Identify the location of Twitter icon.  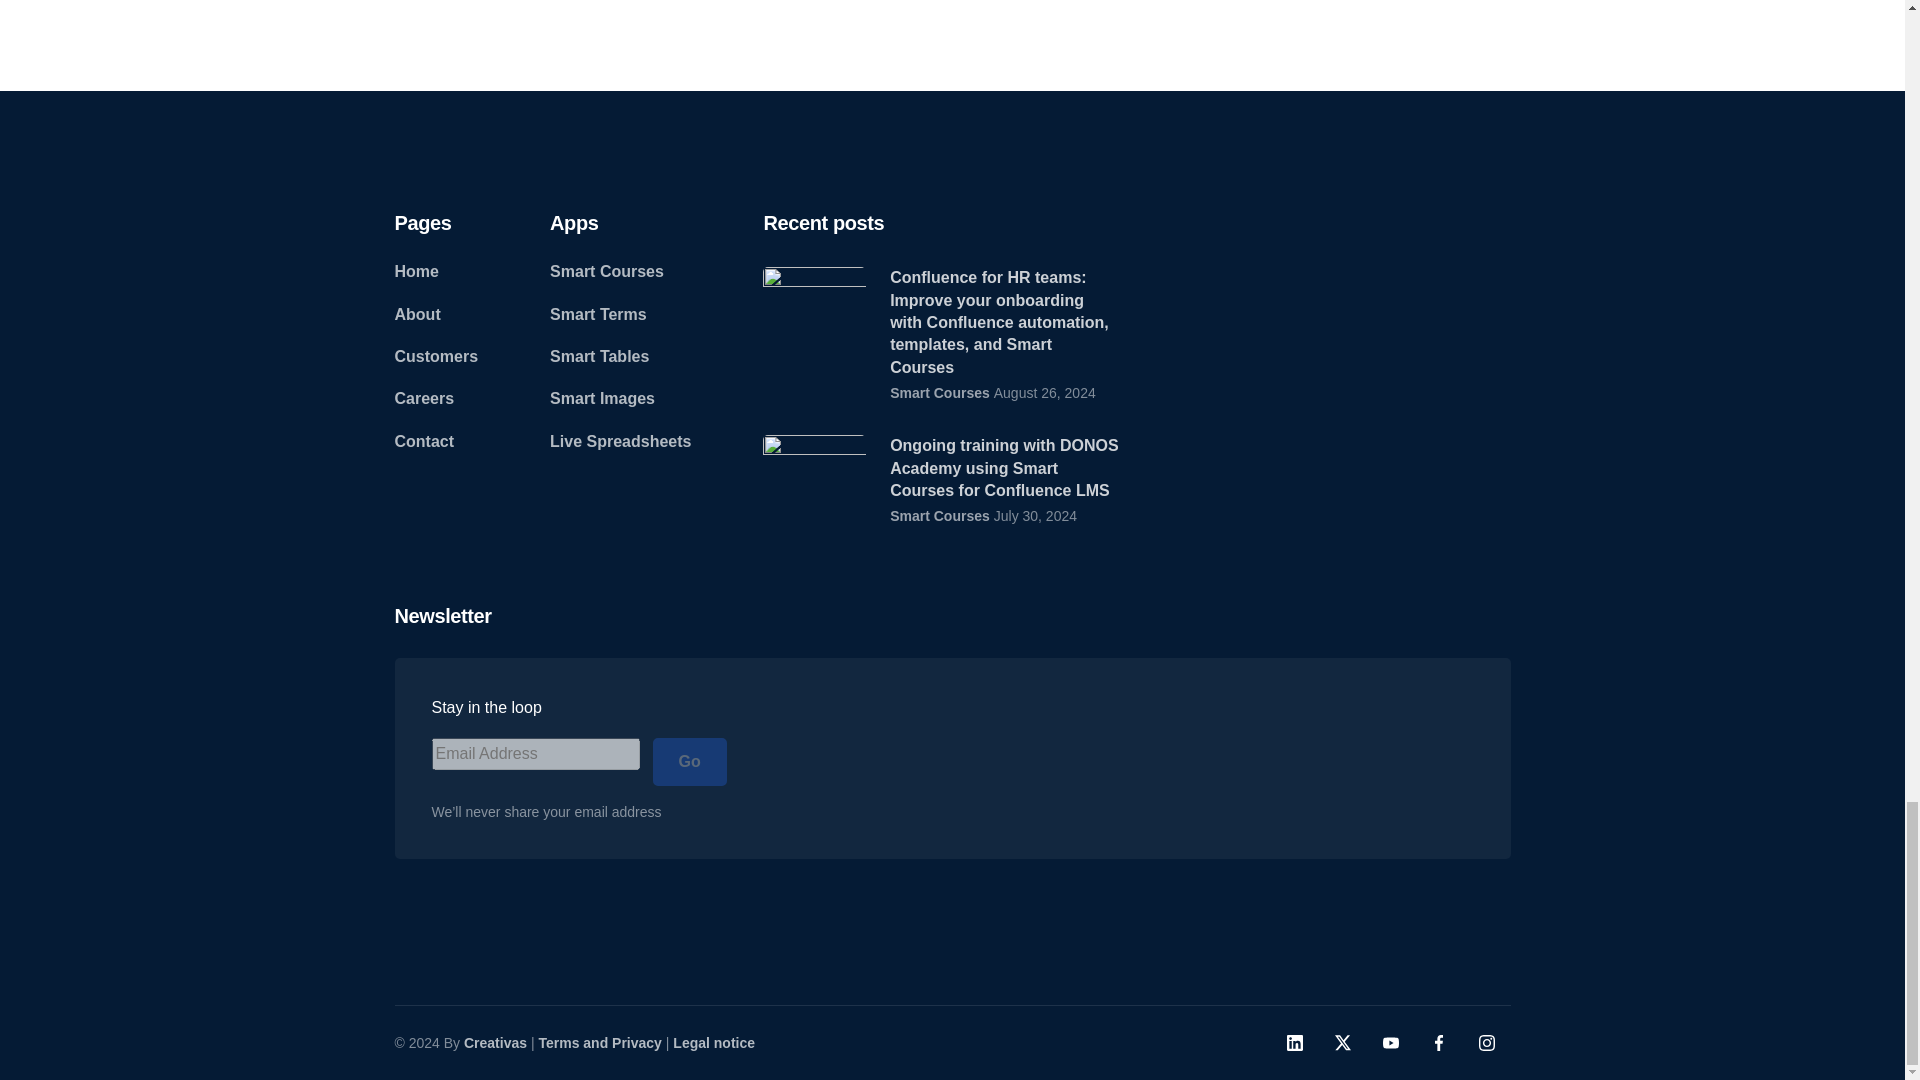
(1342, 1042).